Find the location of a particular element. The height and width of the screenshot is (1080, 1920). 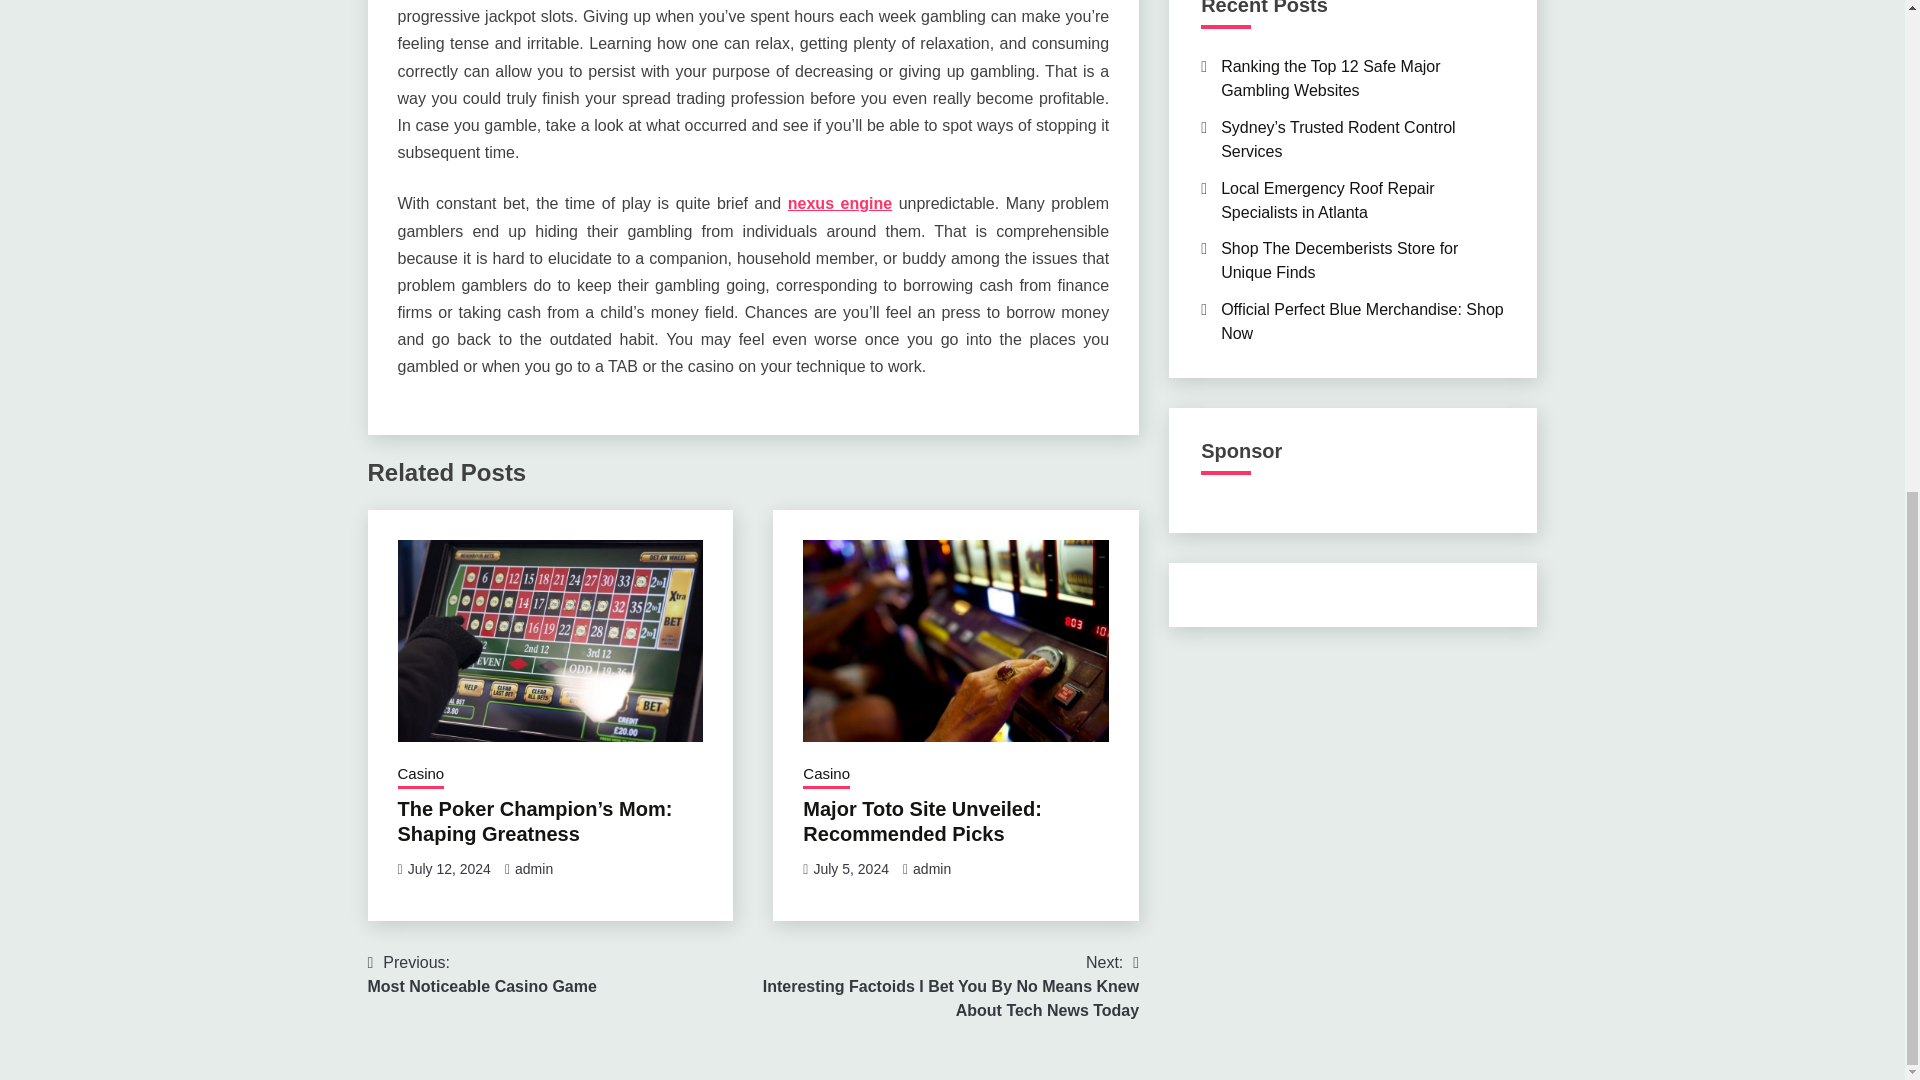

July 12, 2024 is located at coordinates (449, 868).